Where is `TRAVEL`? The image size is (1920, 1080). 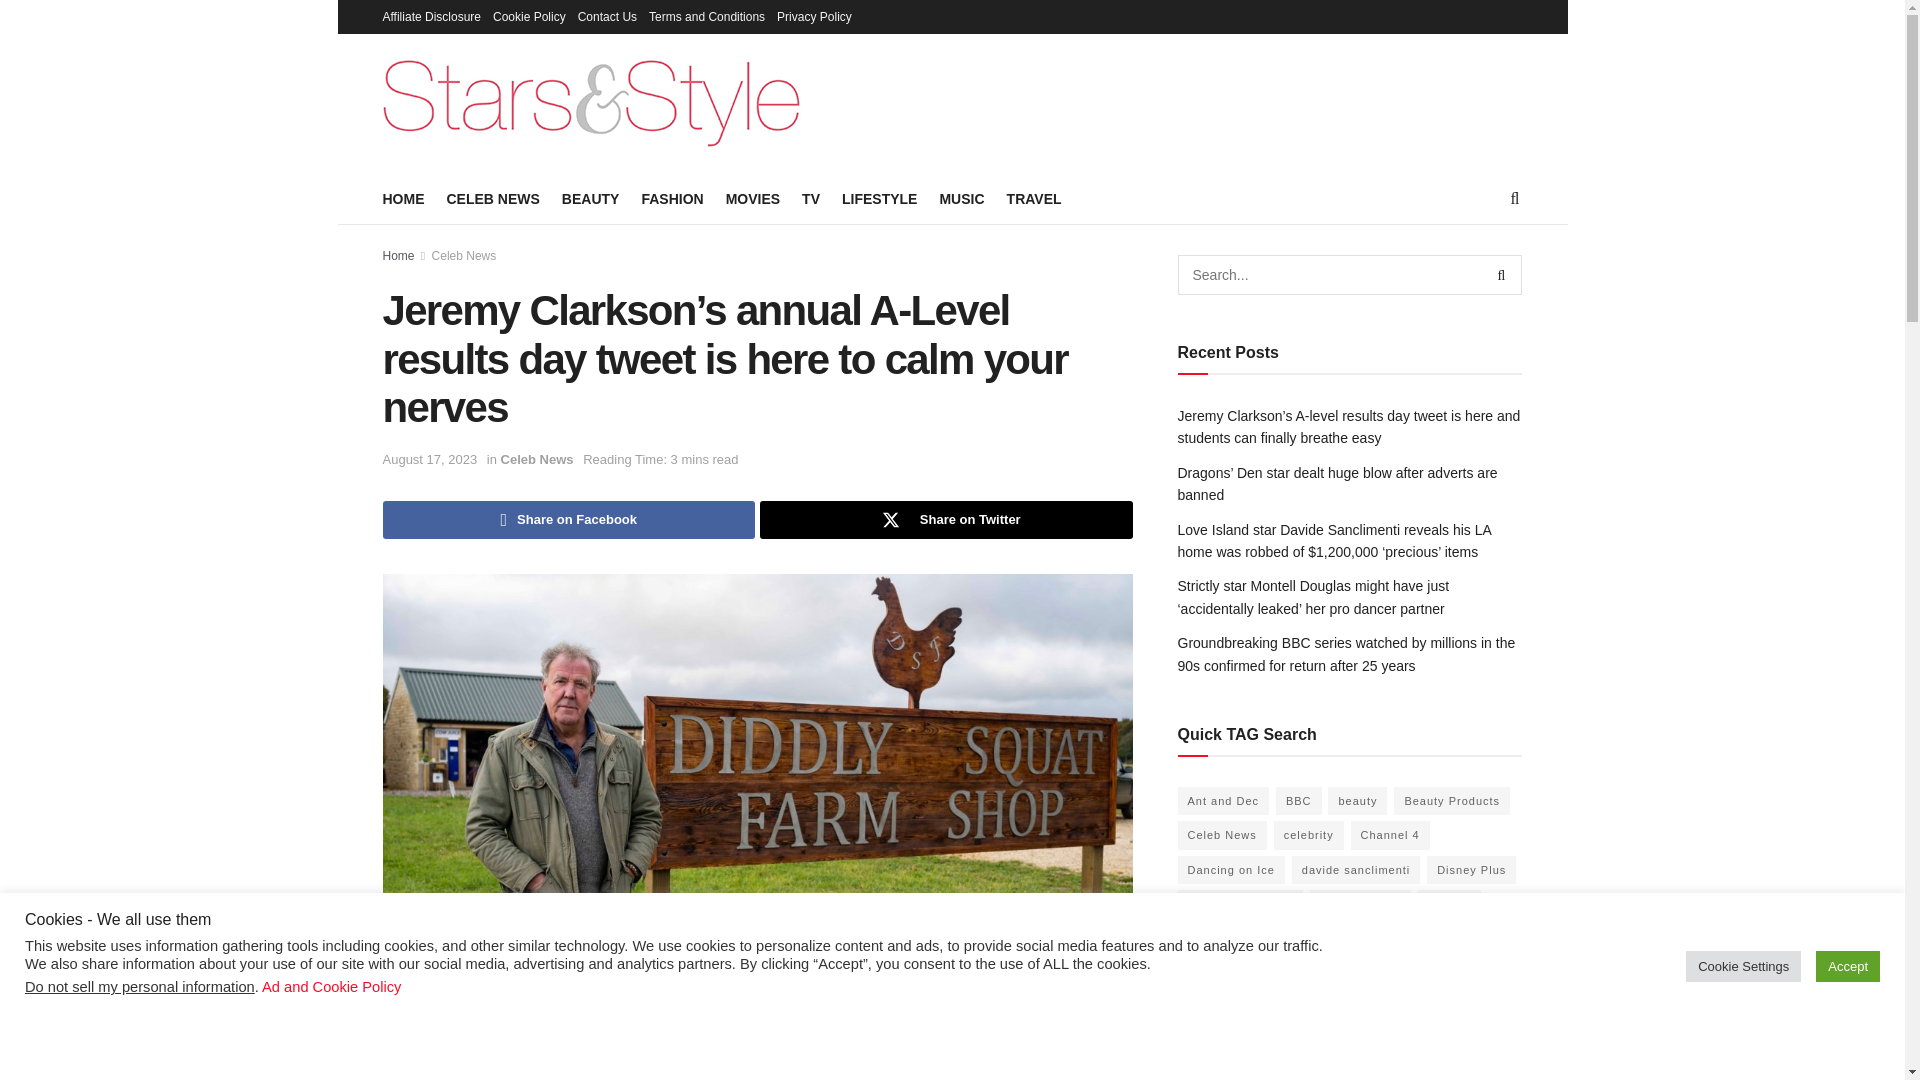 TRAVEL is located at coordinates (1034, 198).